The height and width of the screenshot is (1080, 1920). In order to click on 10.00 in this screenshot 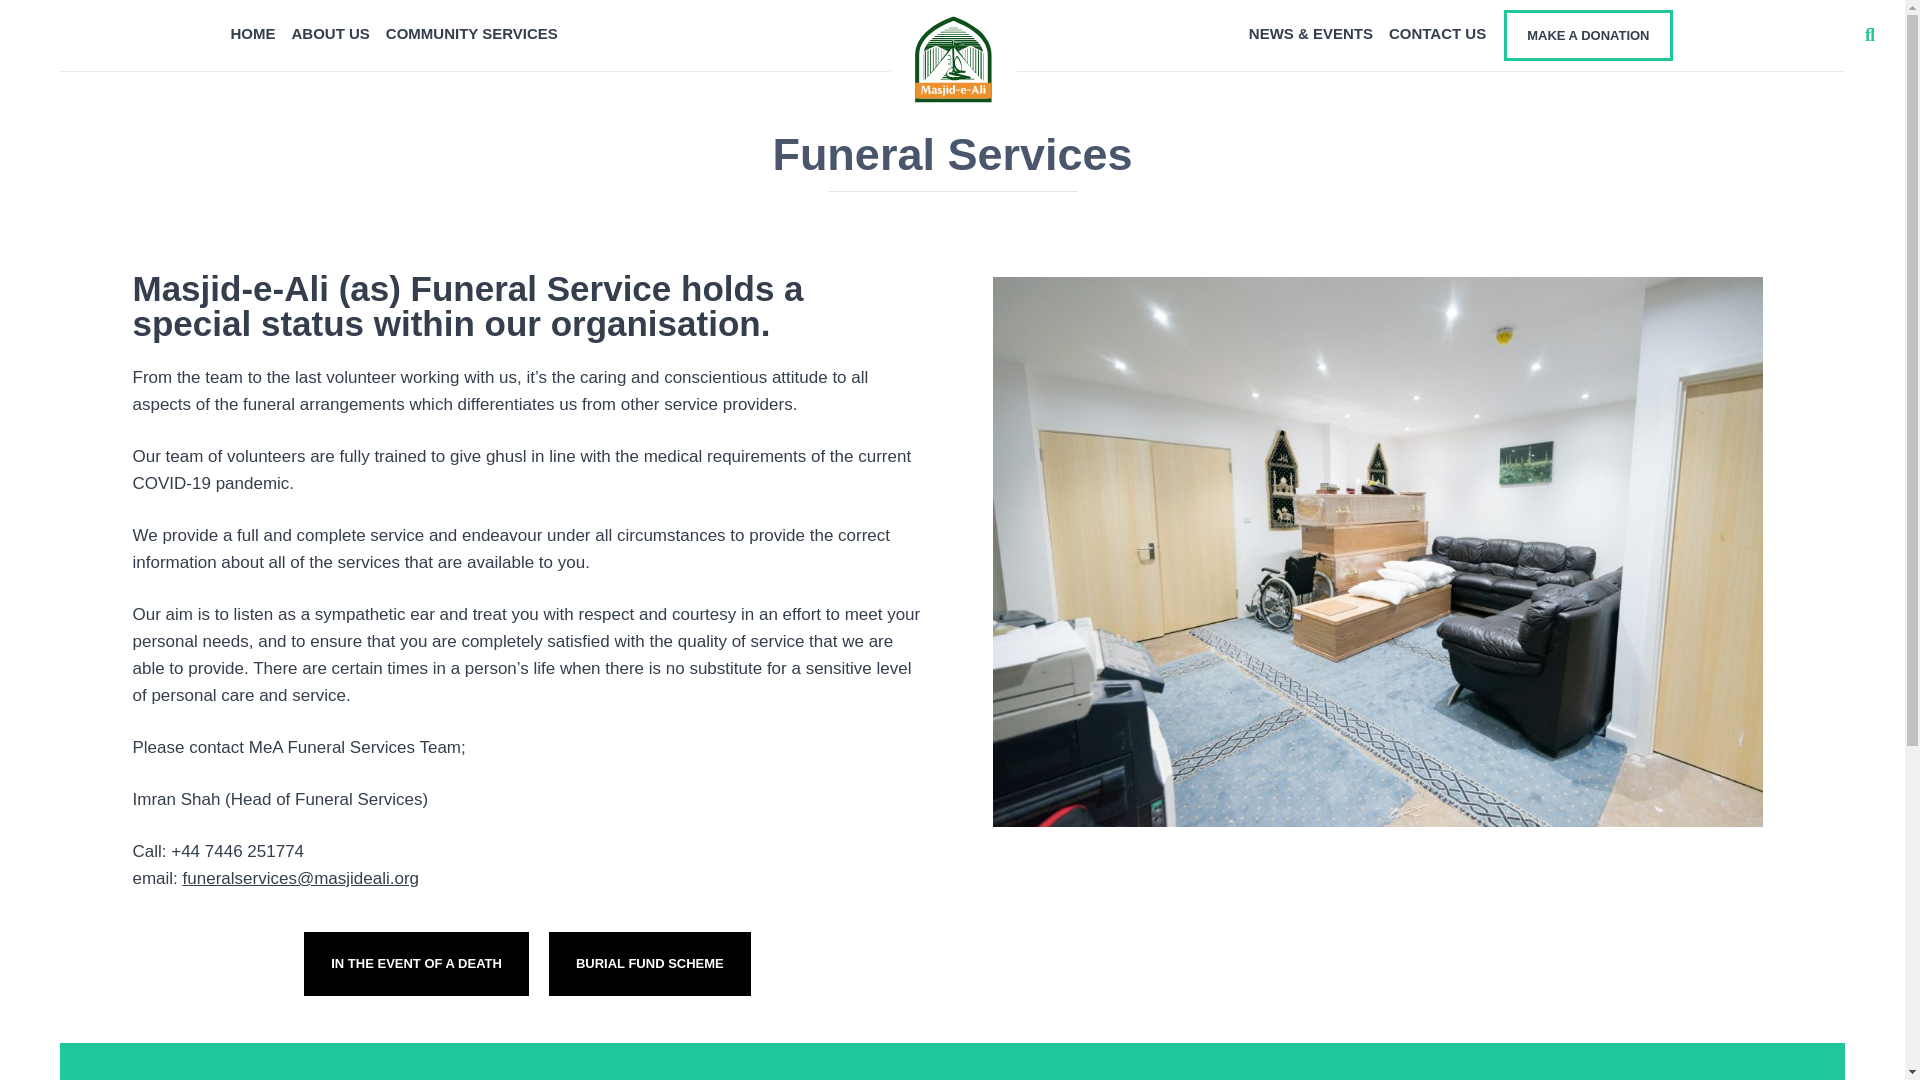, I will do `click(732, 74)`.